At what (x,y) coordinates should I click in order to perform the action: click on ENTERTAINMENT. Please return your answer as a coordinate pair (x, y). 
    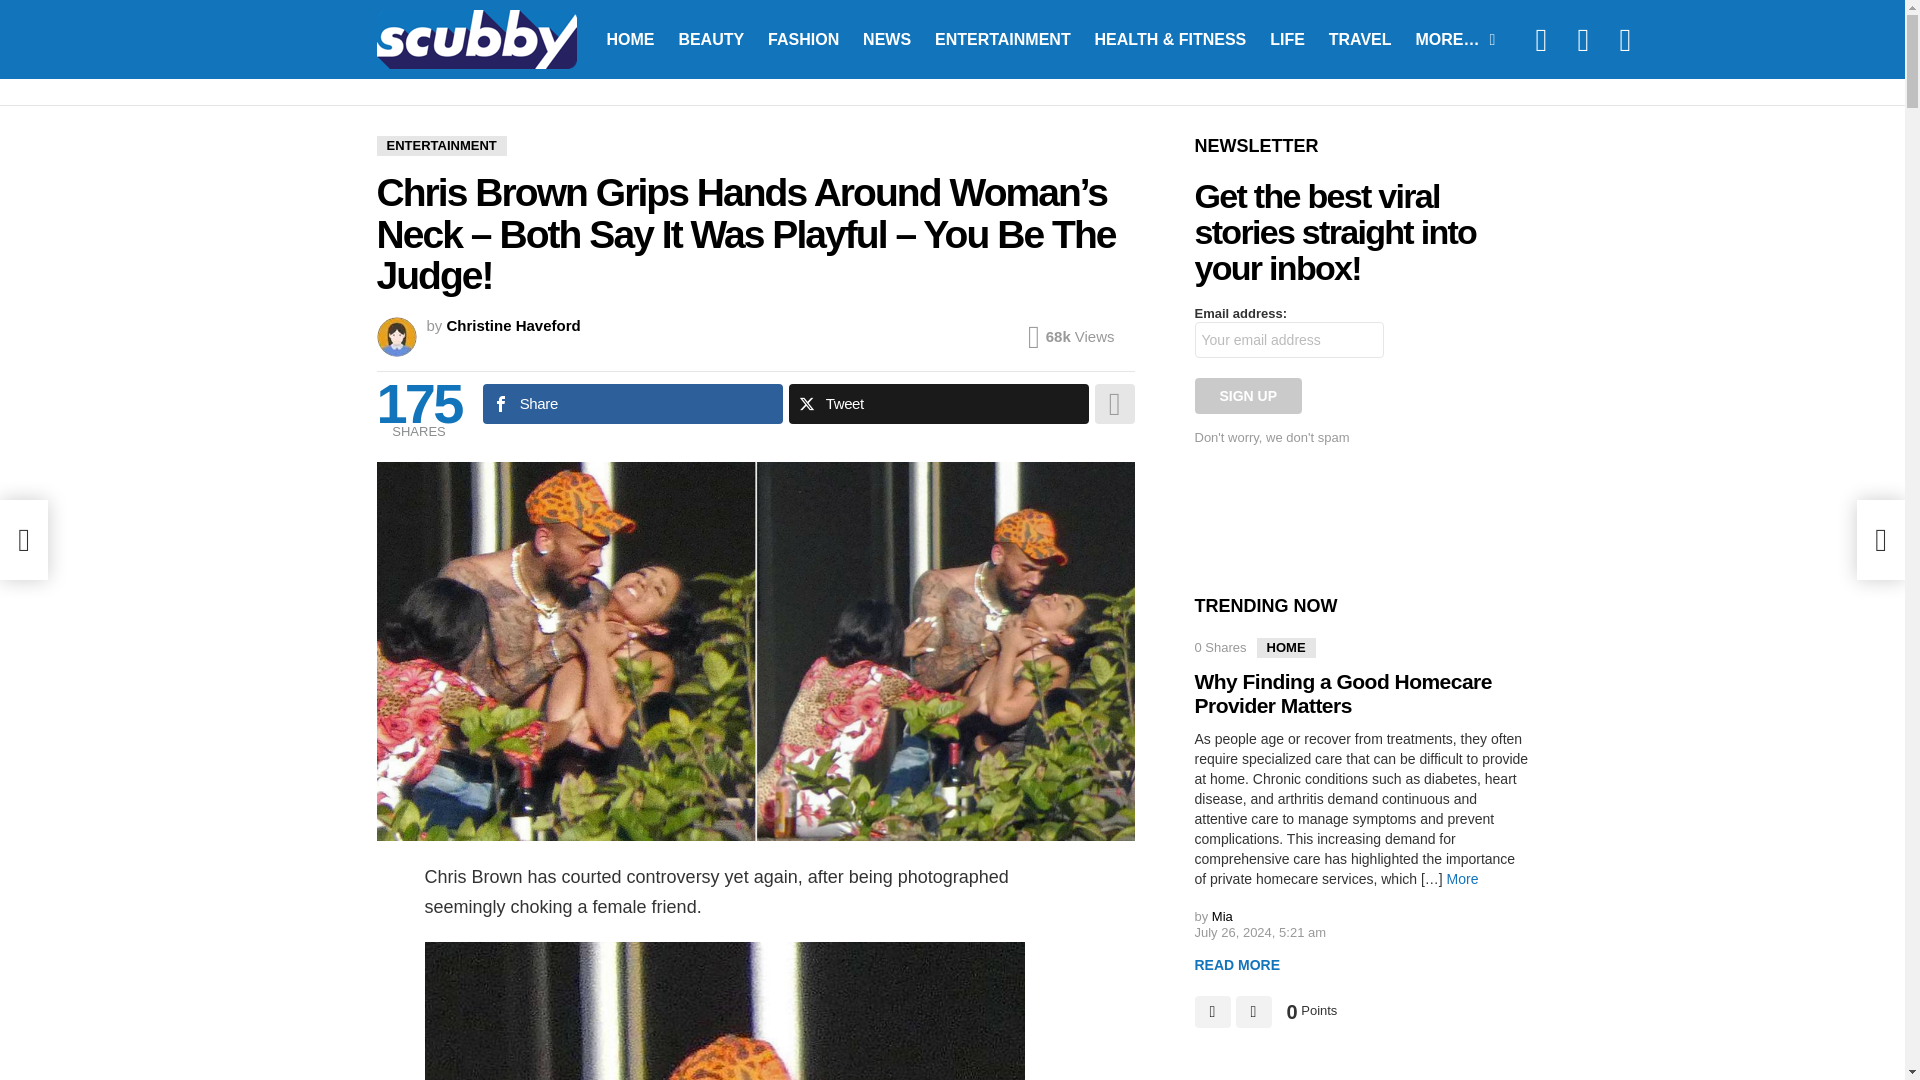
    Looking at the image, I should click on (441, 146).